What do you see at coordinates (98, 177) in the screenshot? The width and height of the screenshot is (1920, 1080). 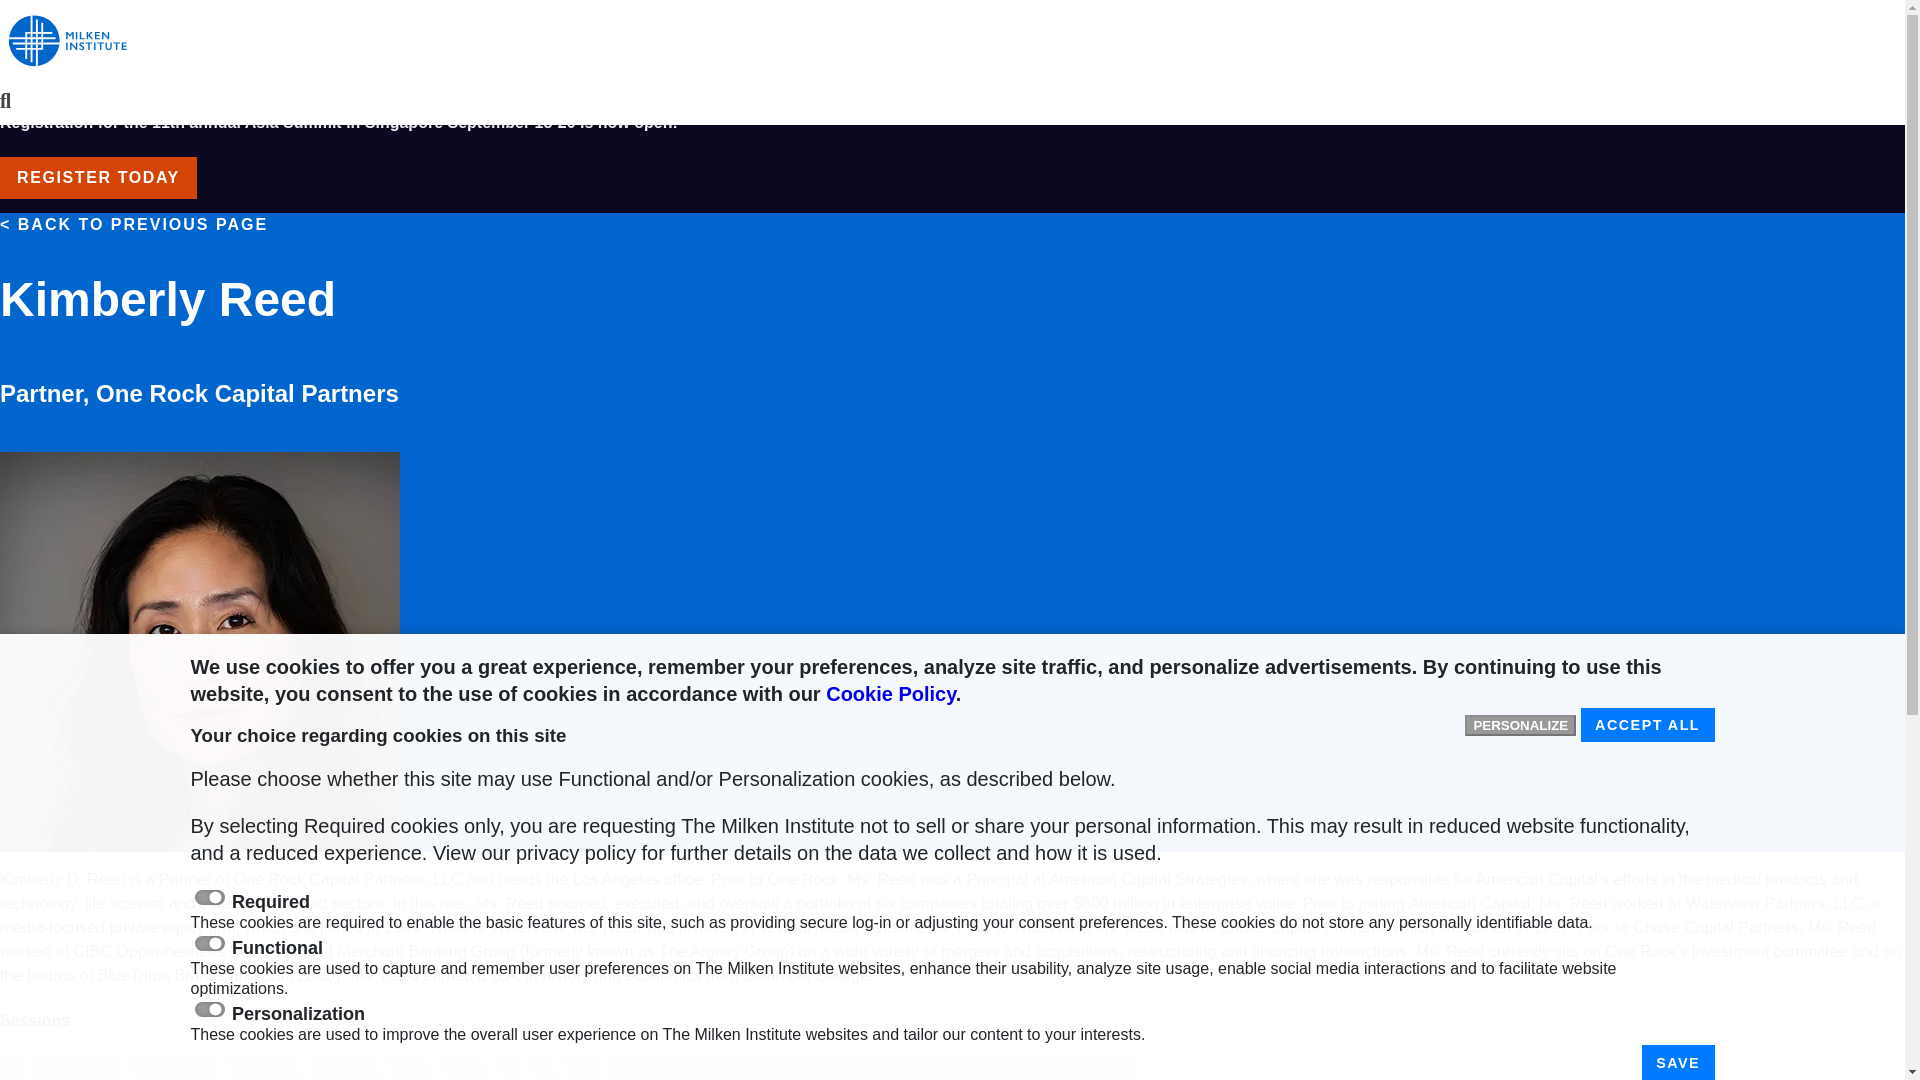 I see `REGISTER TODAY` at bounding box center [98, 177].